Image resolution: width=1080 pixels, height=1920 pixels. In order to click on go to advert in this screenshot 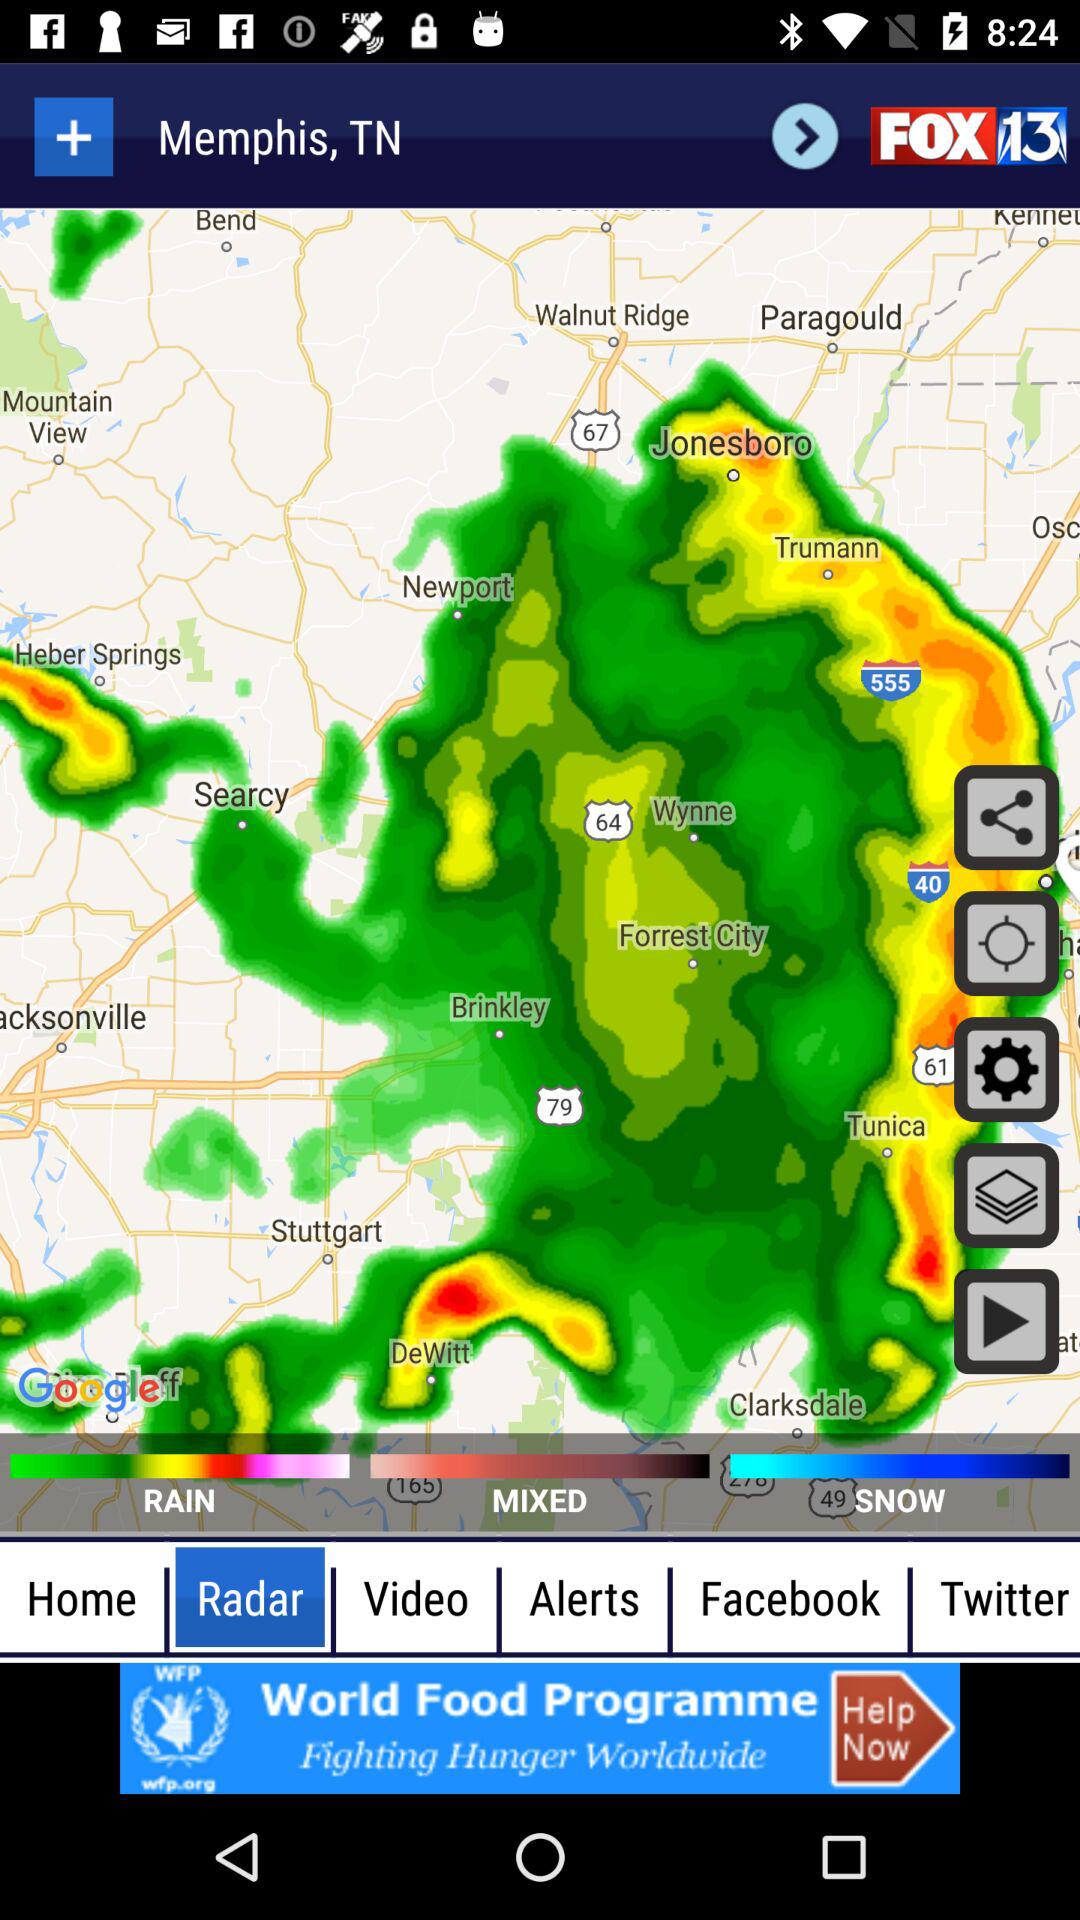, I will do `click(540, 1728)`.